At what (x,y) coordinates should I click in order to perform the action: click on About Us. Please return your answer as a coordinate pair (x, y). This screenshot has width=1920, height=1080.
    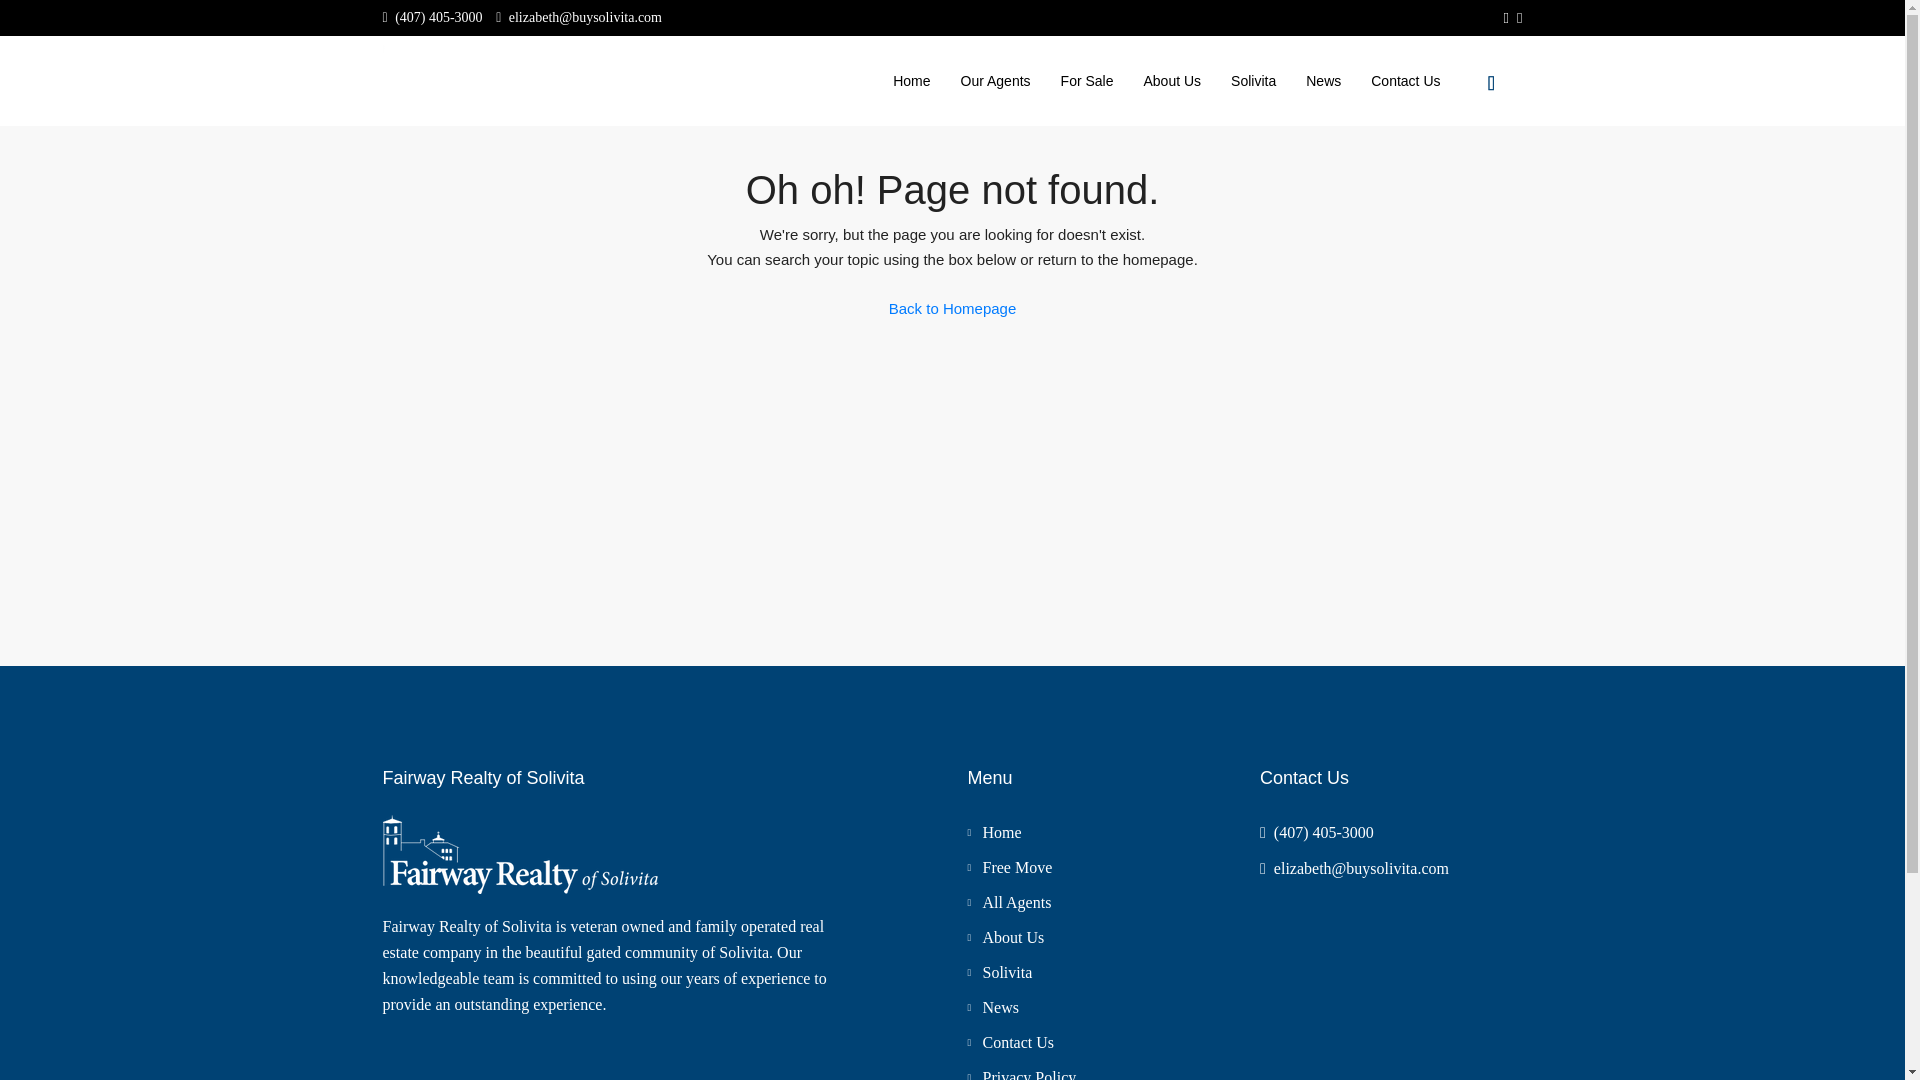
    Looking at the image, I should click on (1006, 937).